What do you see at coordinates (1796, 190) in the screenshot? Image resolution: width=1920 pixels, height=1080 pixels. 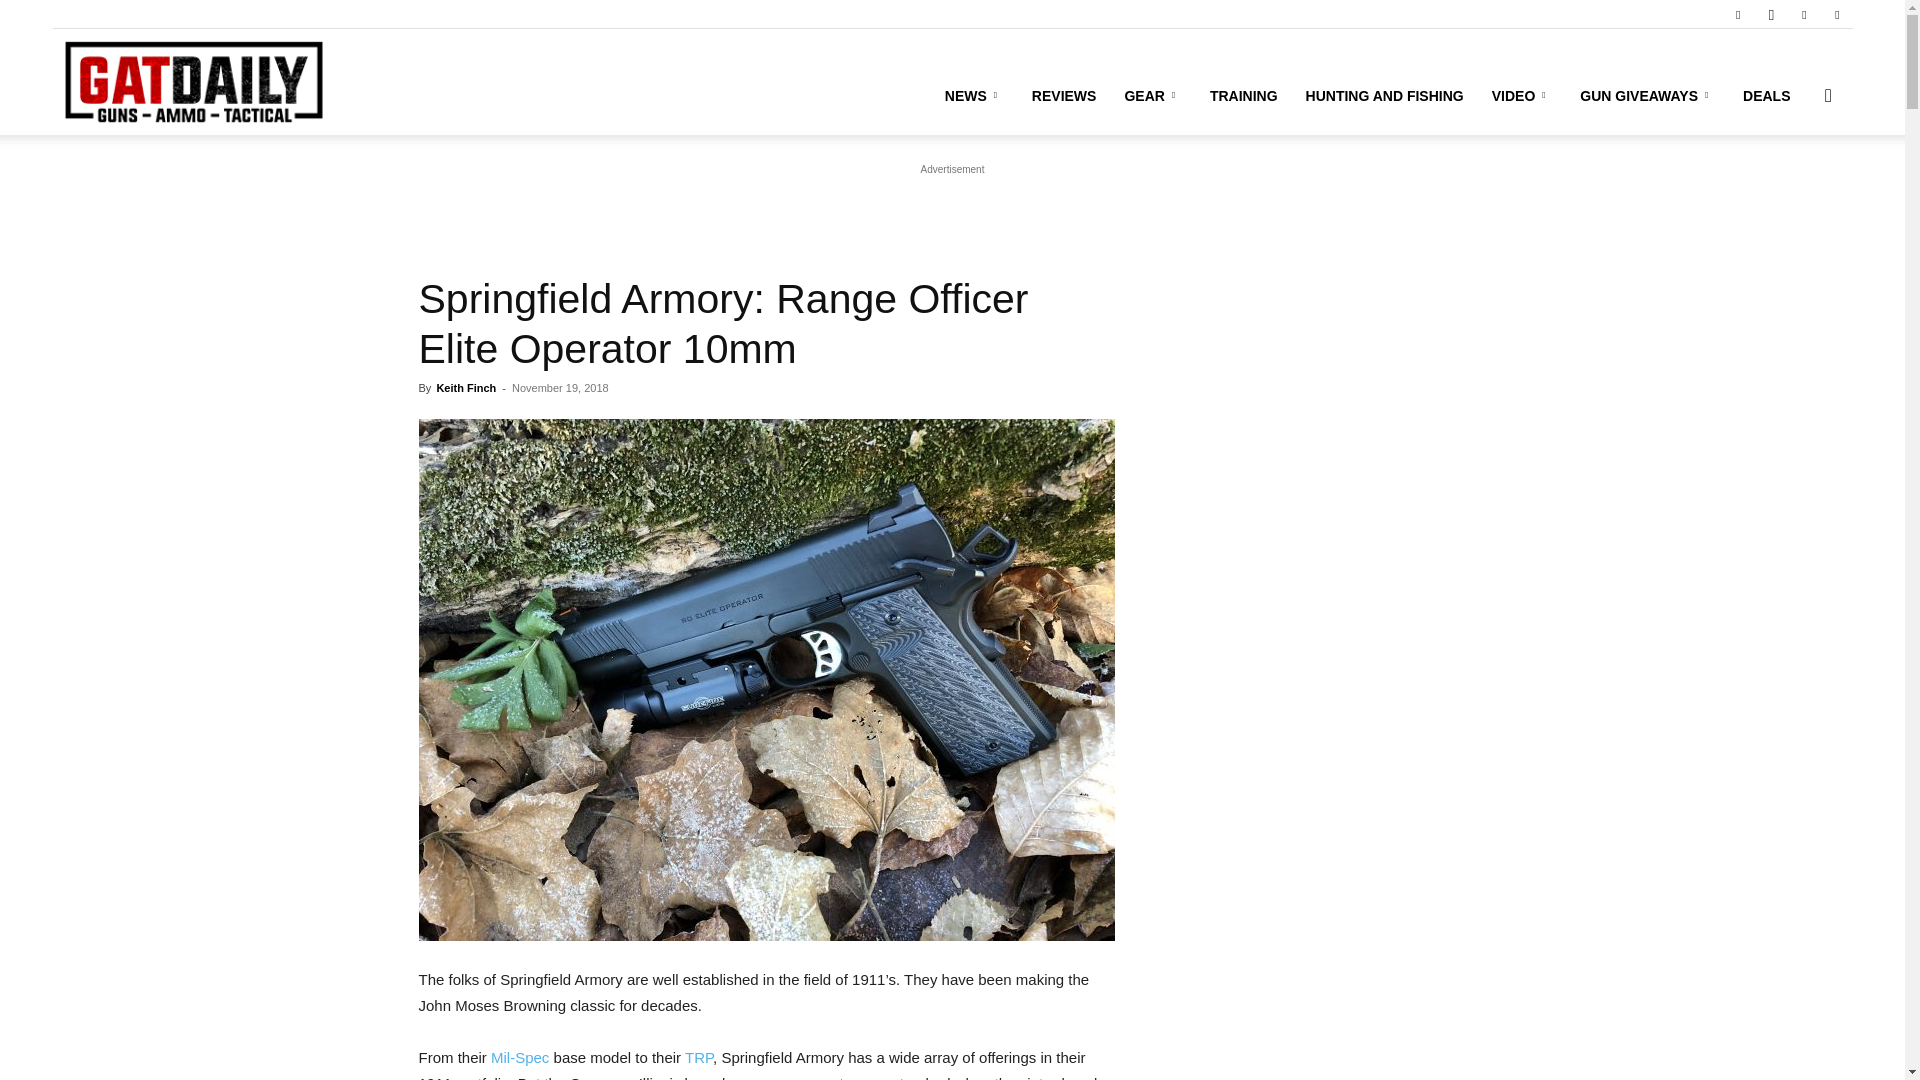 I see `Search` at bounding box center [1796, 190].